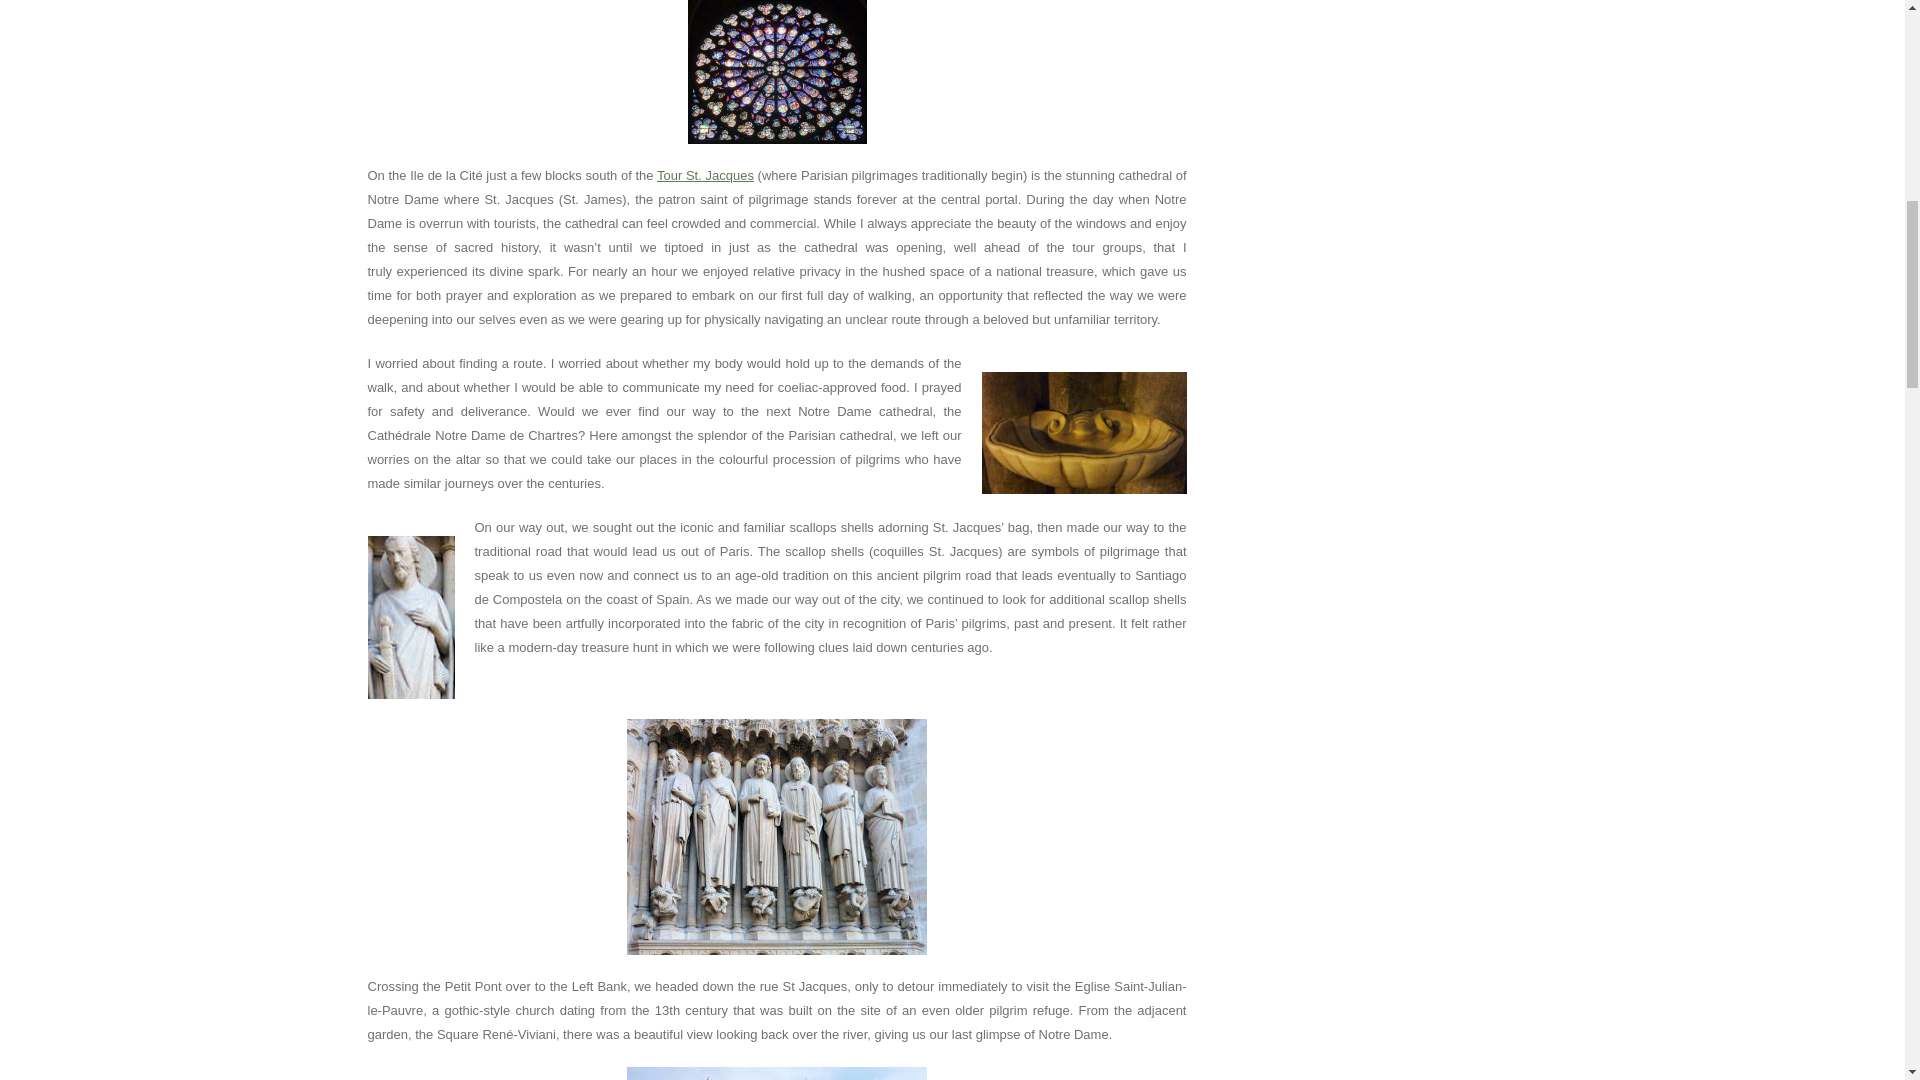  Describe the element at coordinates (705, 175) in the screenshot. I see `Tour St. Jacques` at that location.